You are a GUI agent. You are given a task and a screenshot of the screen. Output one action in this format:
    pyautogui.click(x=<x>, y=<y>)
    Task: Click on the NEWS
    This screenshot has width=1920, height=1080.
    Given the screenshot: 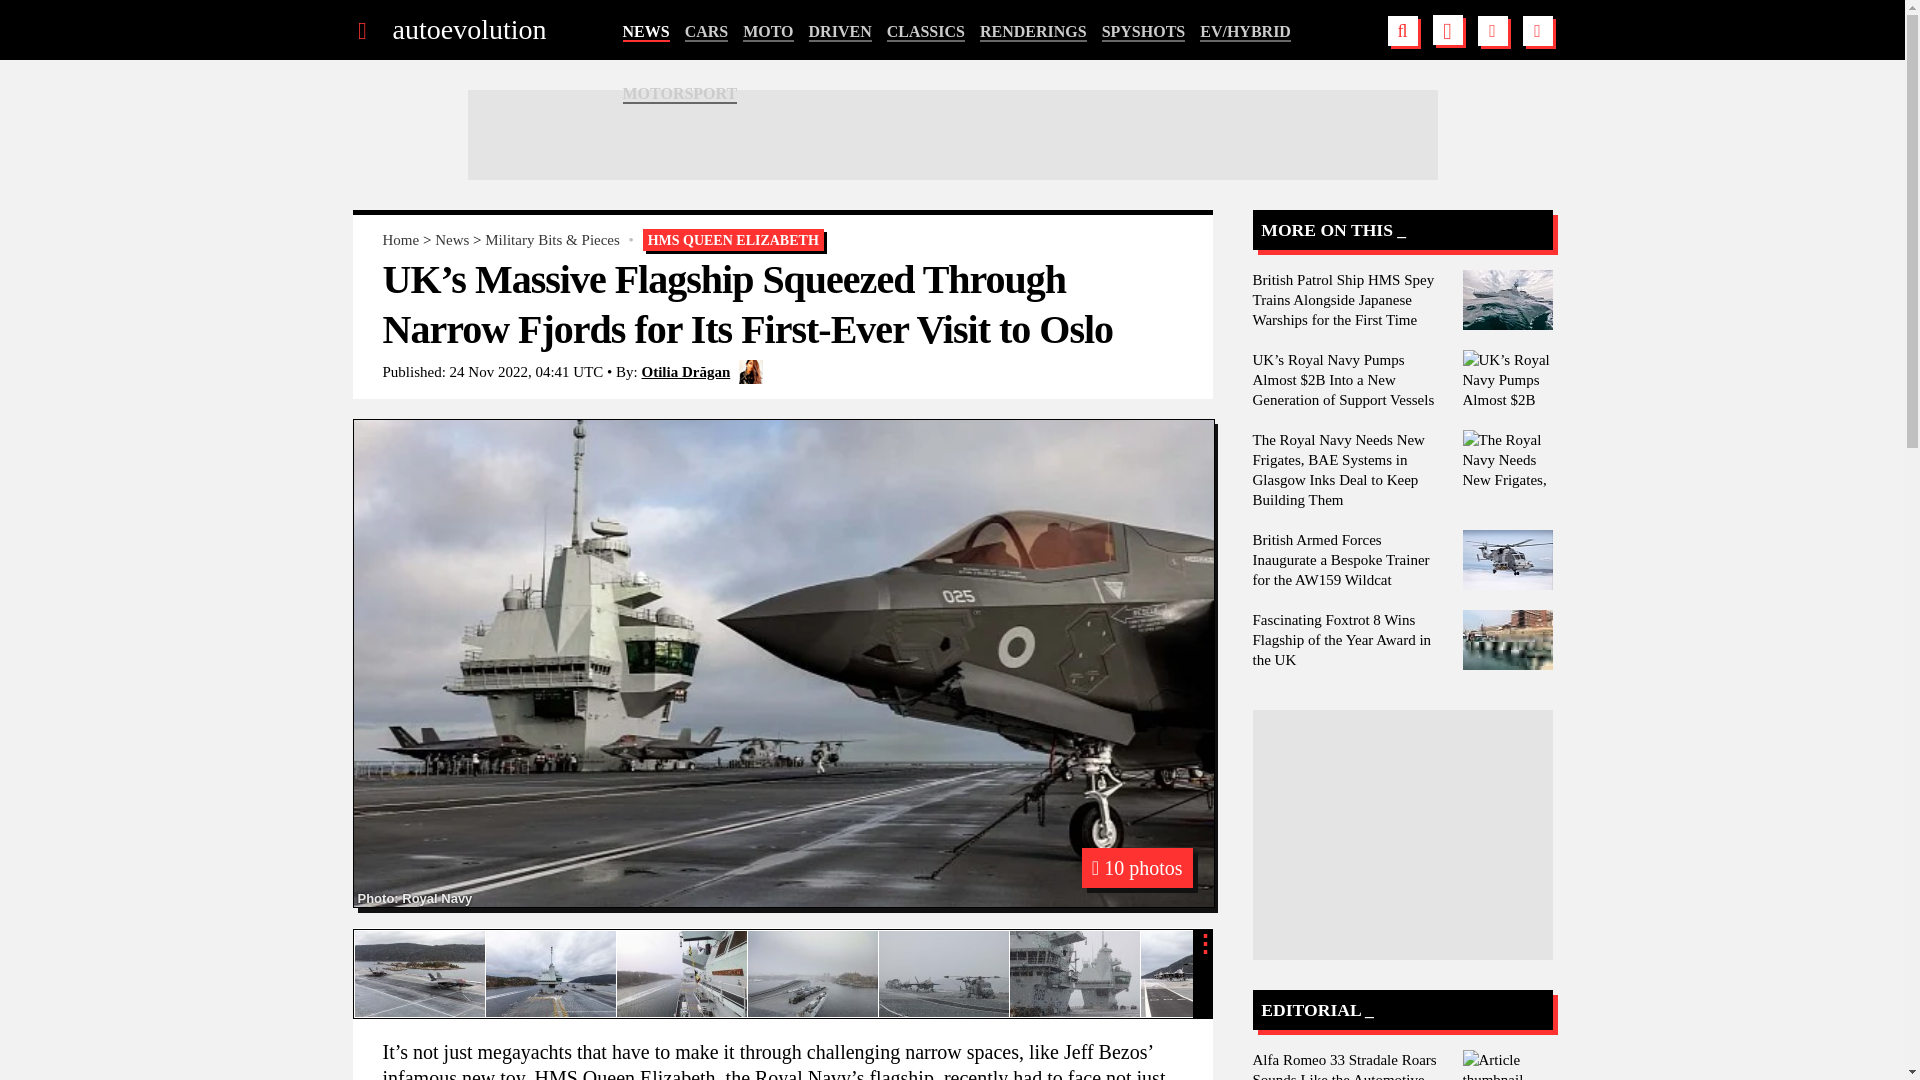 What is the action you would take?
    pyautogui.click(x=645, y=32)
    